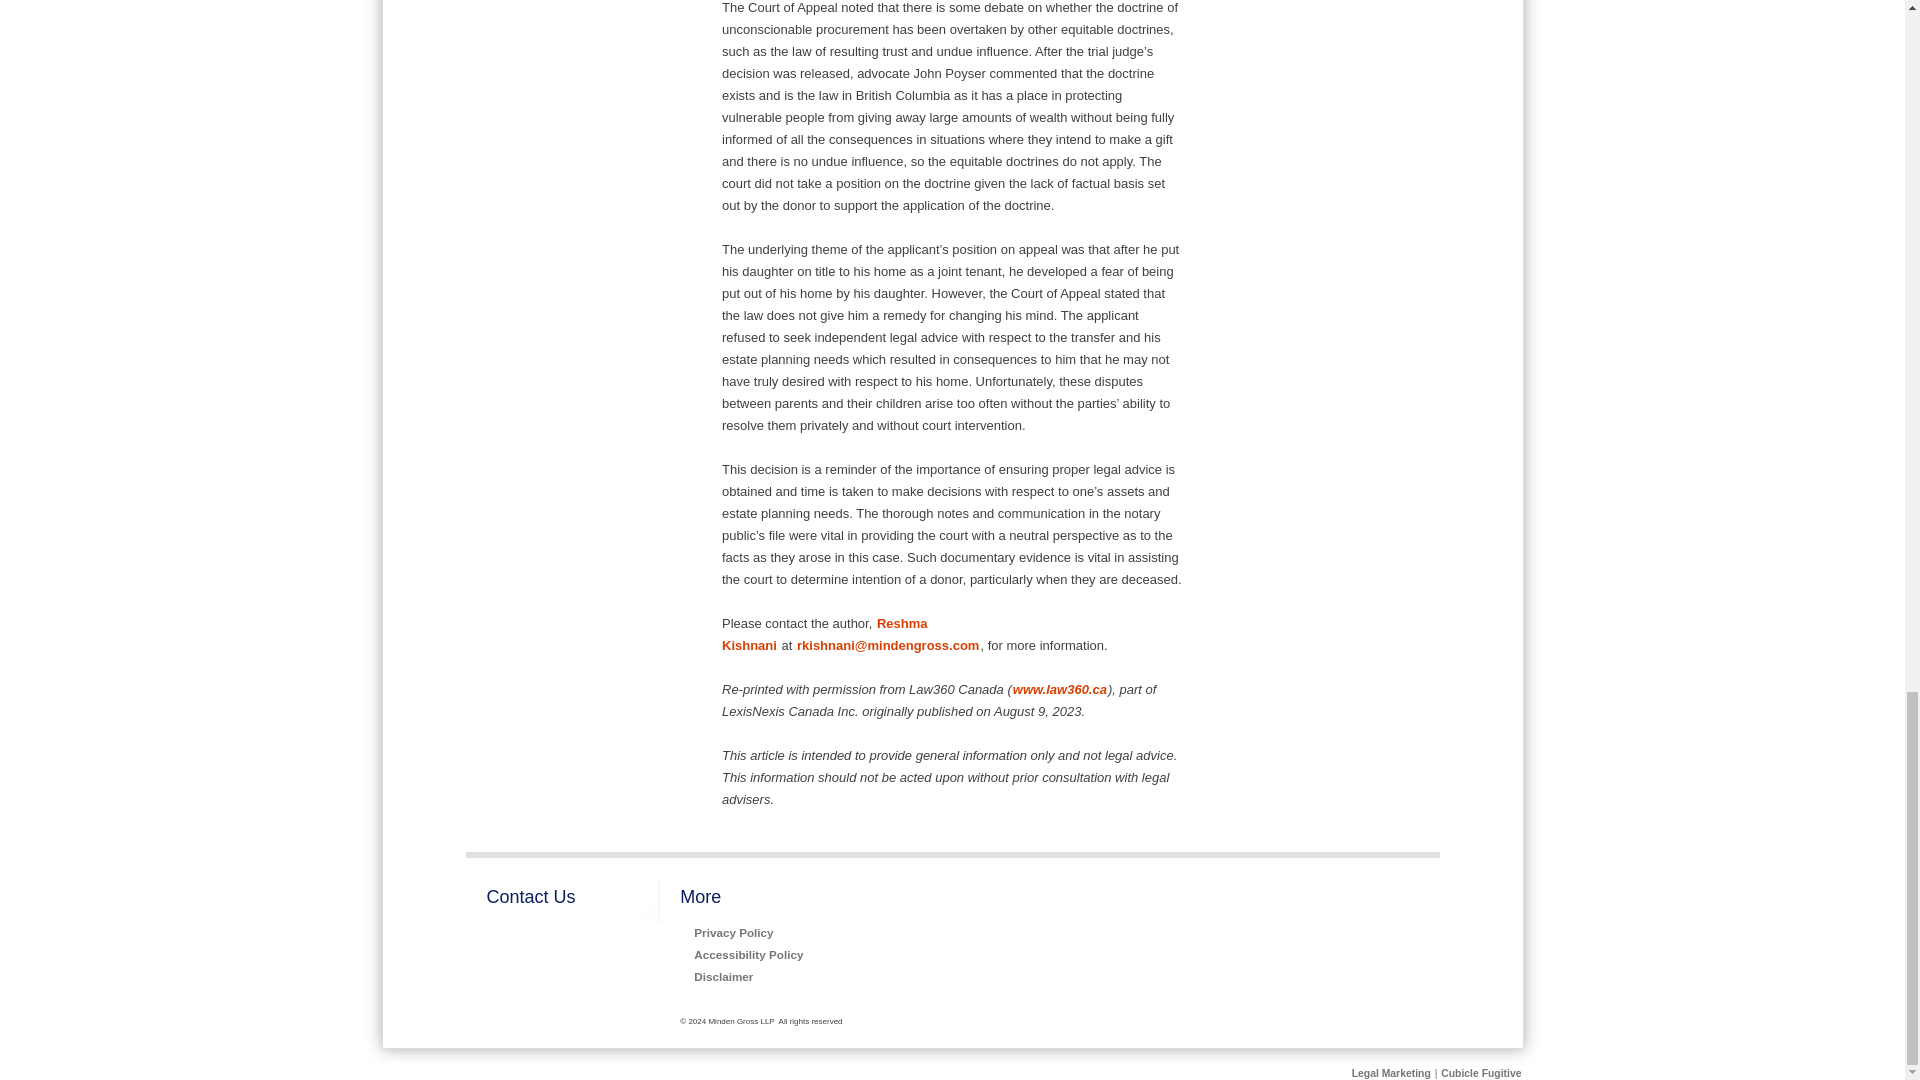 The width and height of the screenshot is (1920, 1080). Describe the element at coordinates (1059, 689) in the screenshot. I see `www.law360.ca` at that location.